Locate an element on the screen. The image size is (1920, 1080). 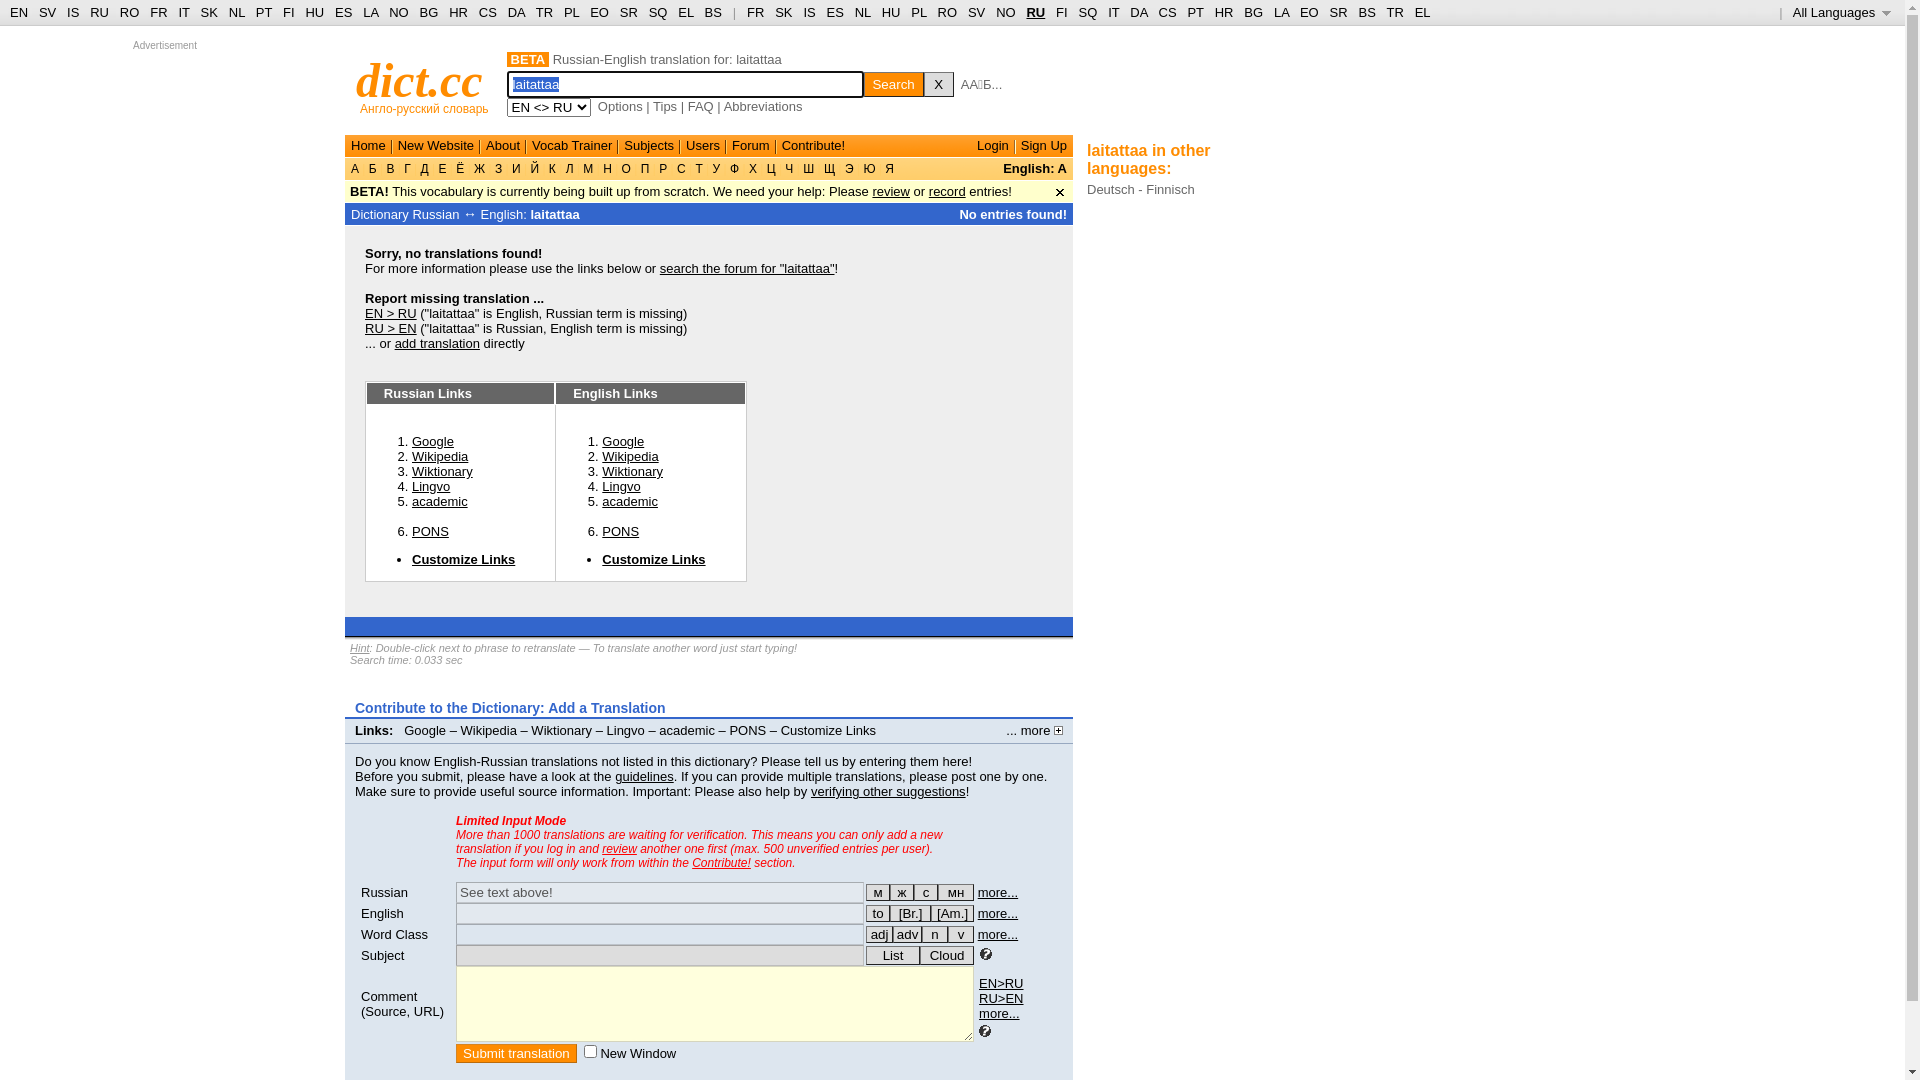
laitattaa is located at coordinates (554, 214).